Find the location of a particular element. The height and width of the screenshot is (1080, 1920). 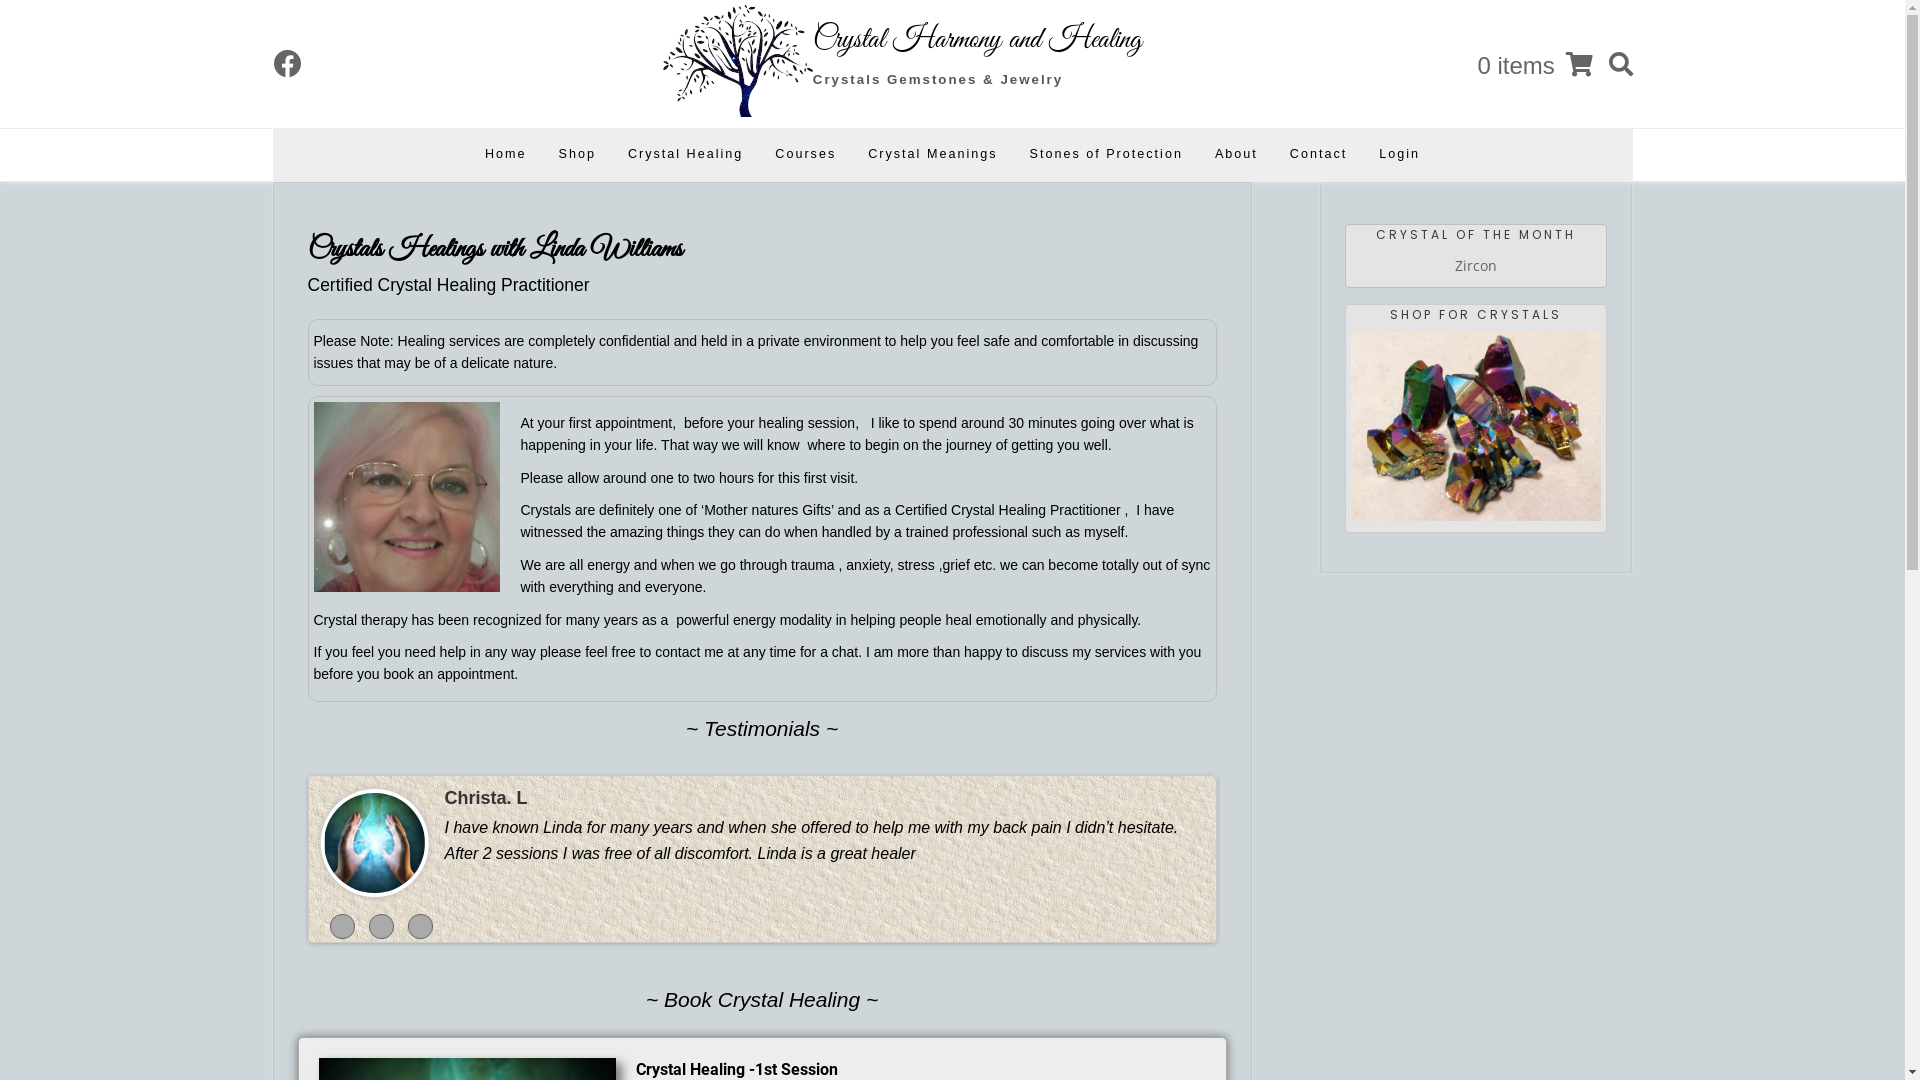

About is located at coordinates (1236, 155).